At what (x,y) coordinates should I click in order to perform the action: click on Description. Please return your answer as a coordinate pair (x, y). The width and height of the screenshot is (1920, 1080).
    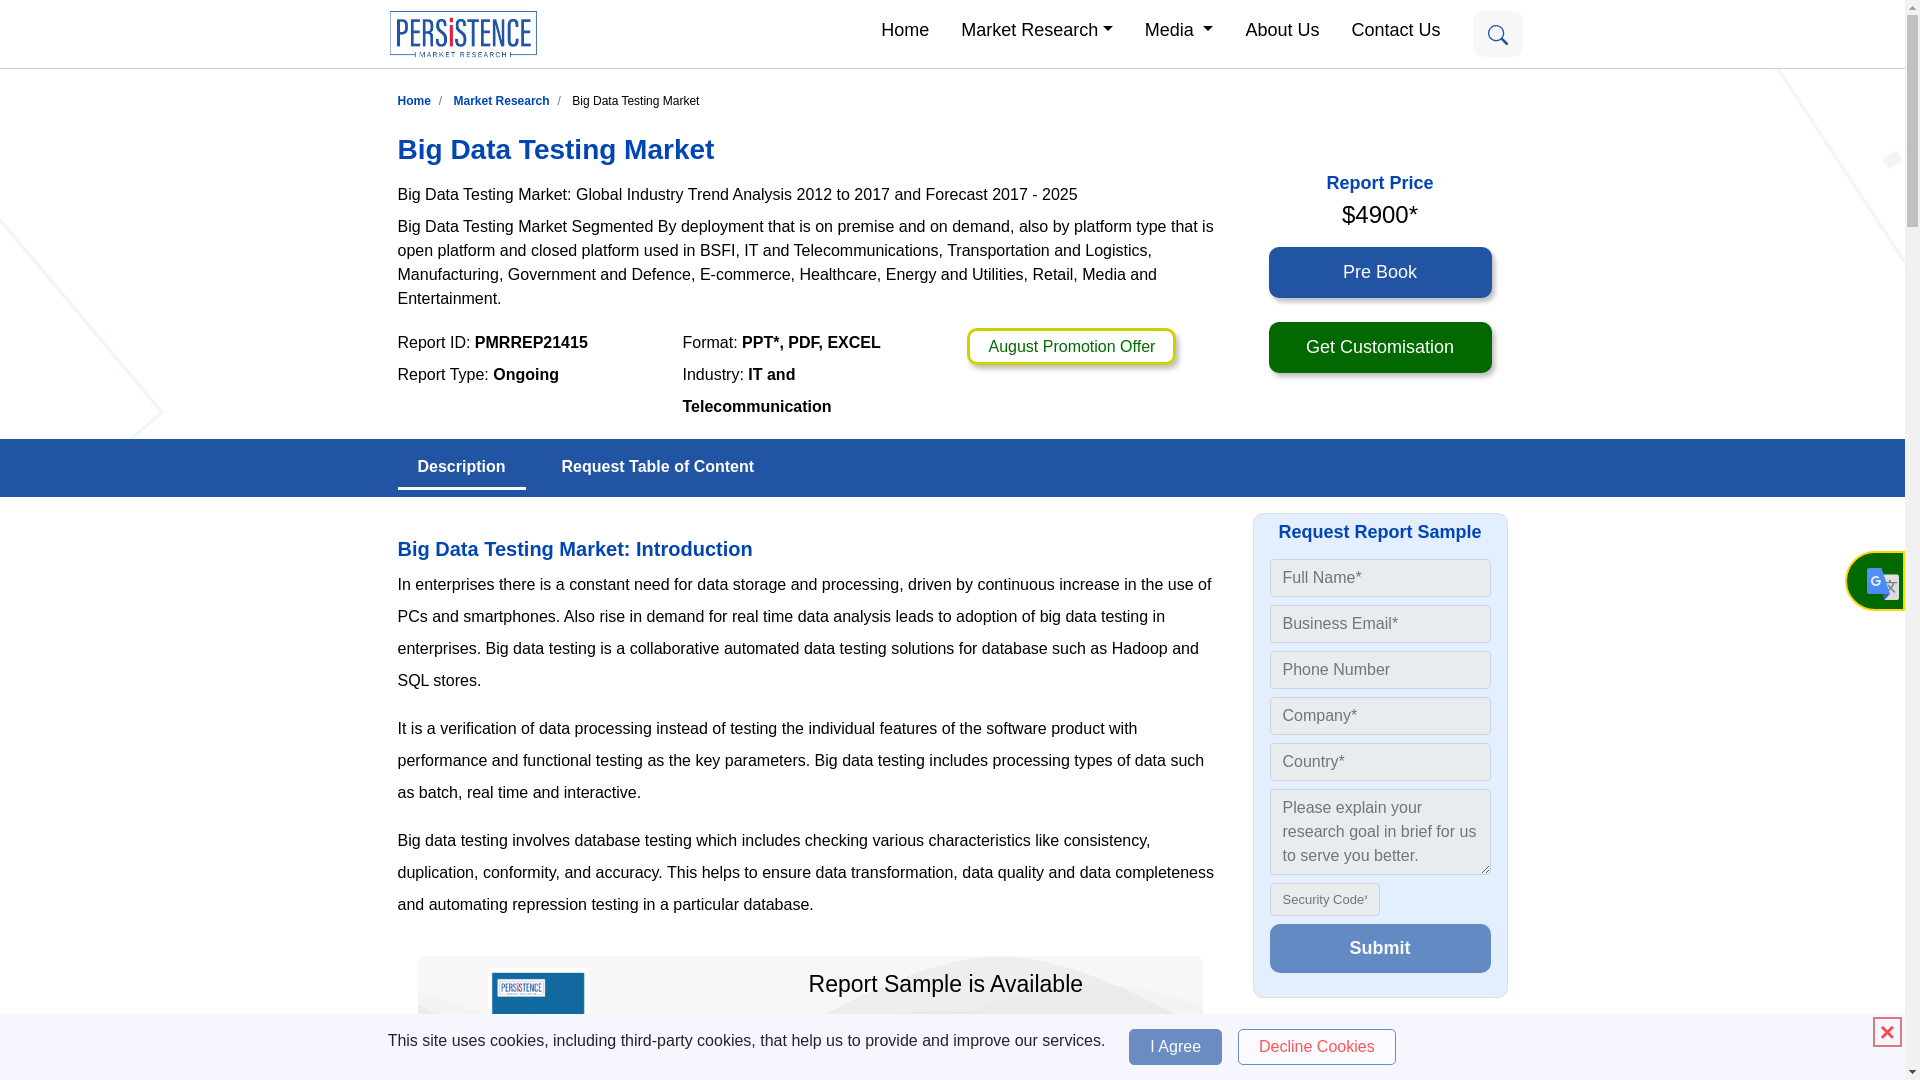
    Looking at the image, I should click on (462, 468).